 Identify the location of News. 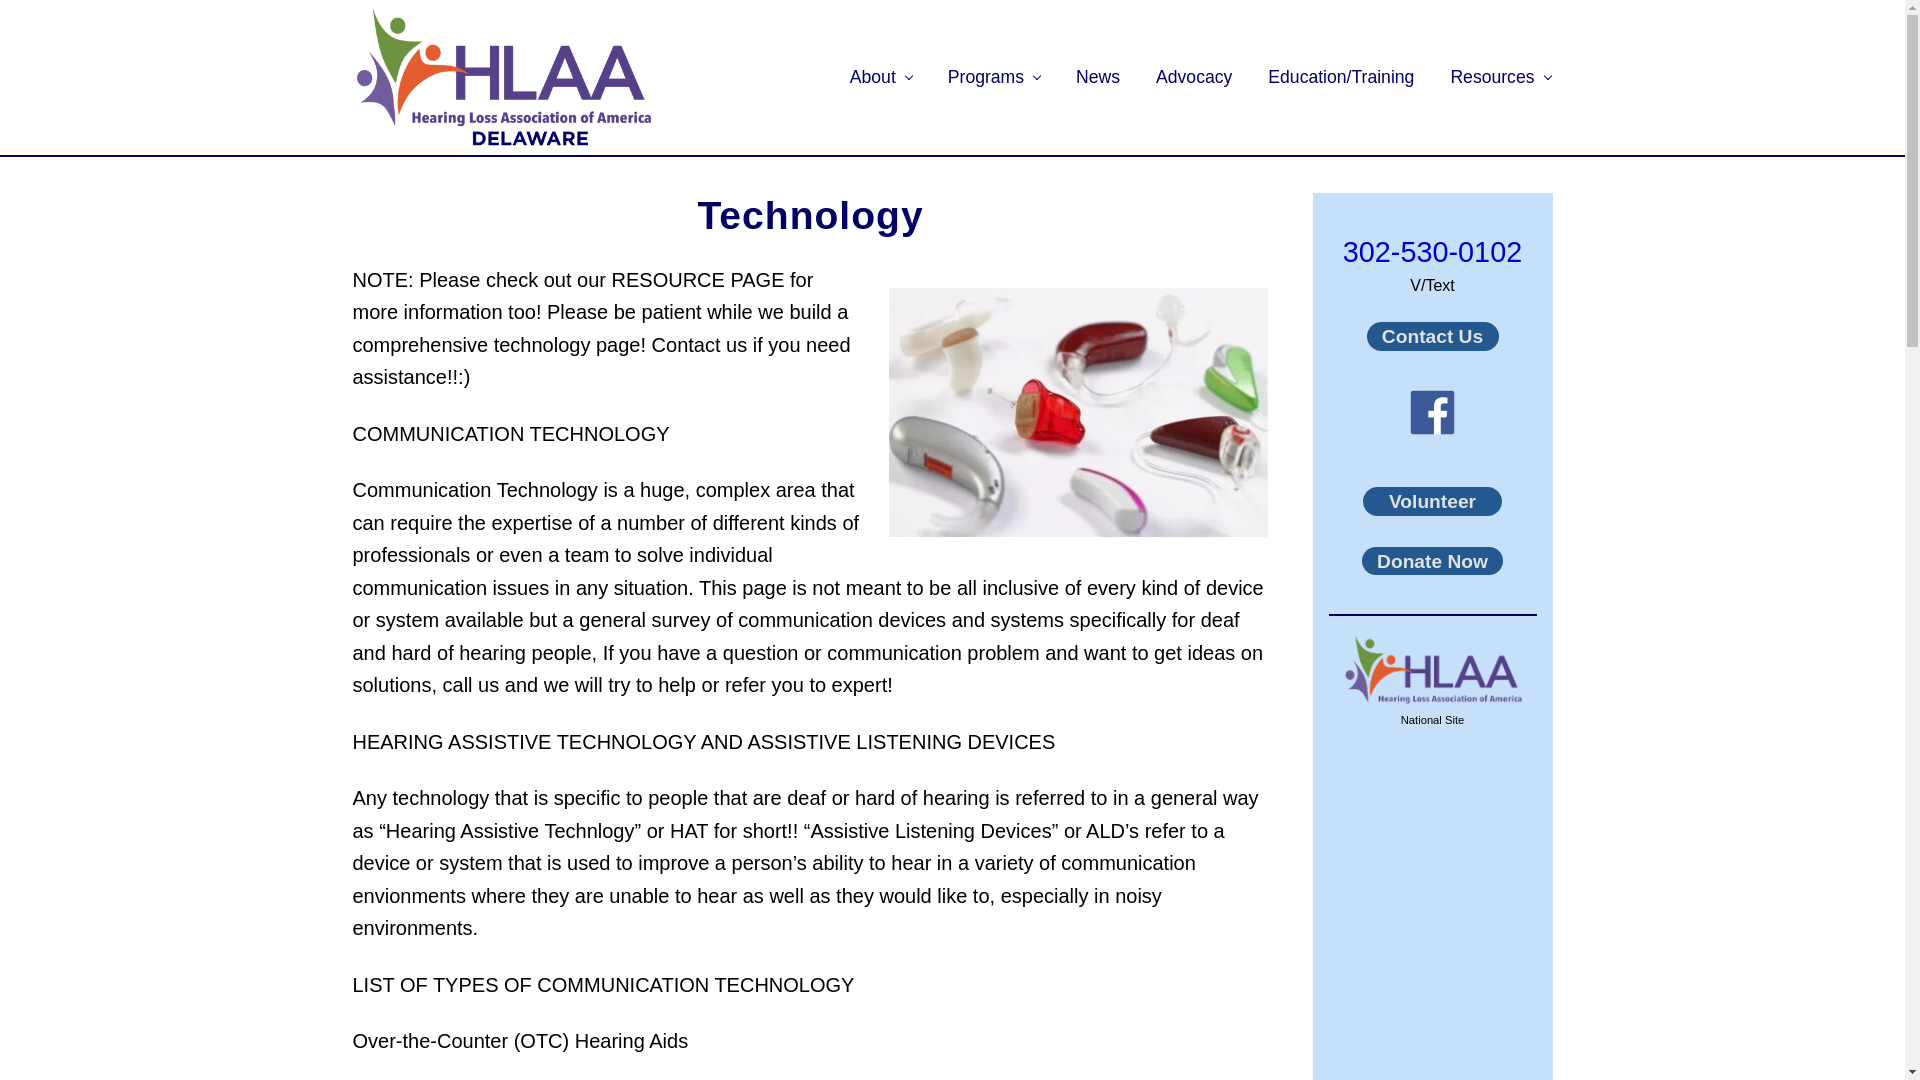
(1098, 76).